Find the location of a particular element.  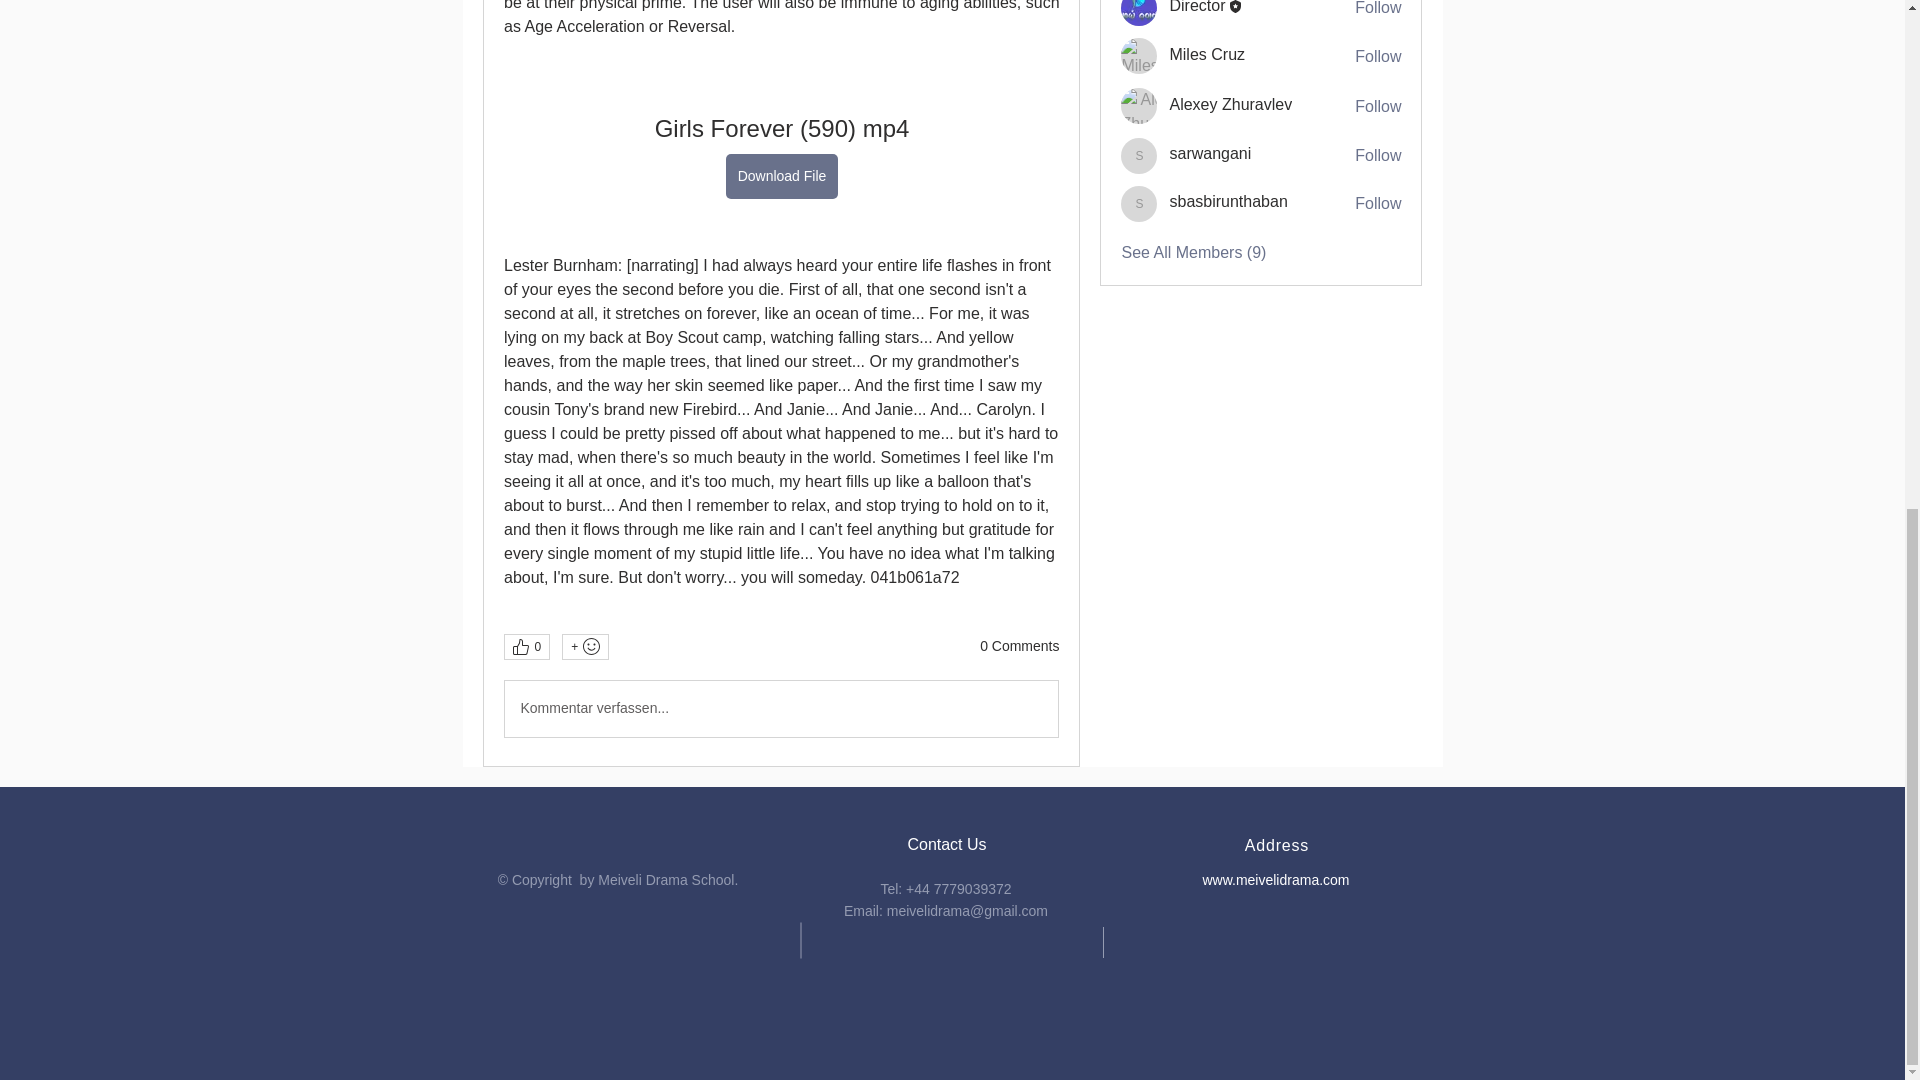

Director is located at coordinates (1196, 7).